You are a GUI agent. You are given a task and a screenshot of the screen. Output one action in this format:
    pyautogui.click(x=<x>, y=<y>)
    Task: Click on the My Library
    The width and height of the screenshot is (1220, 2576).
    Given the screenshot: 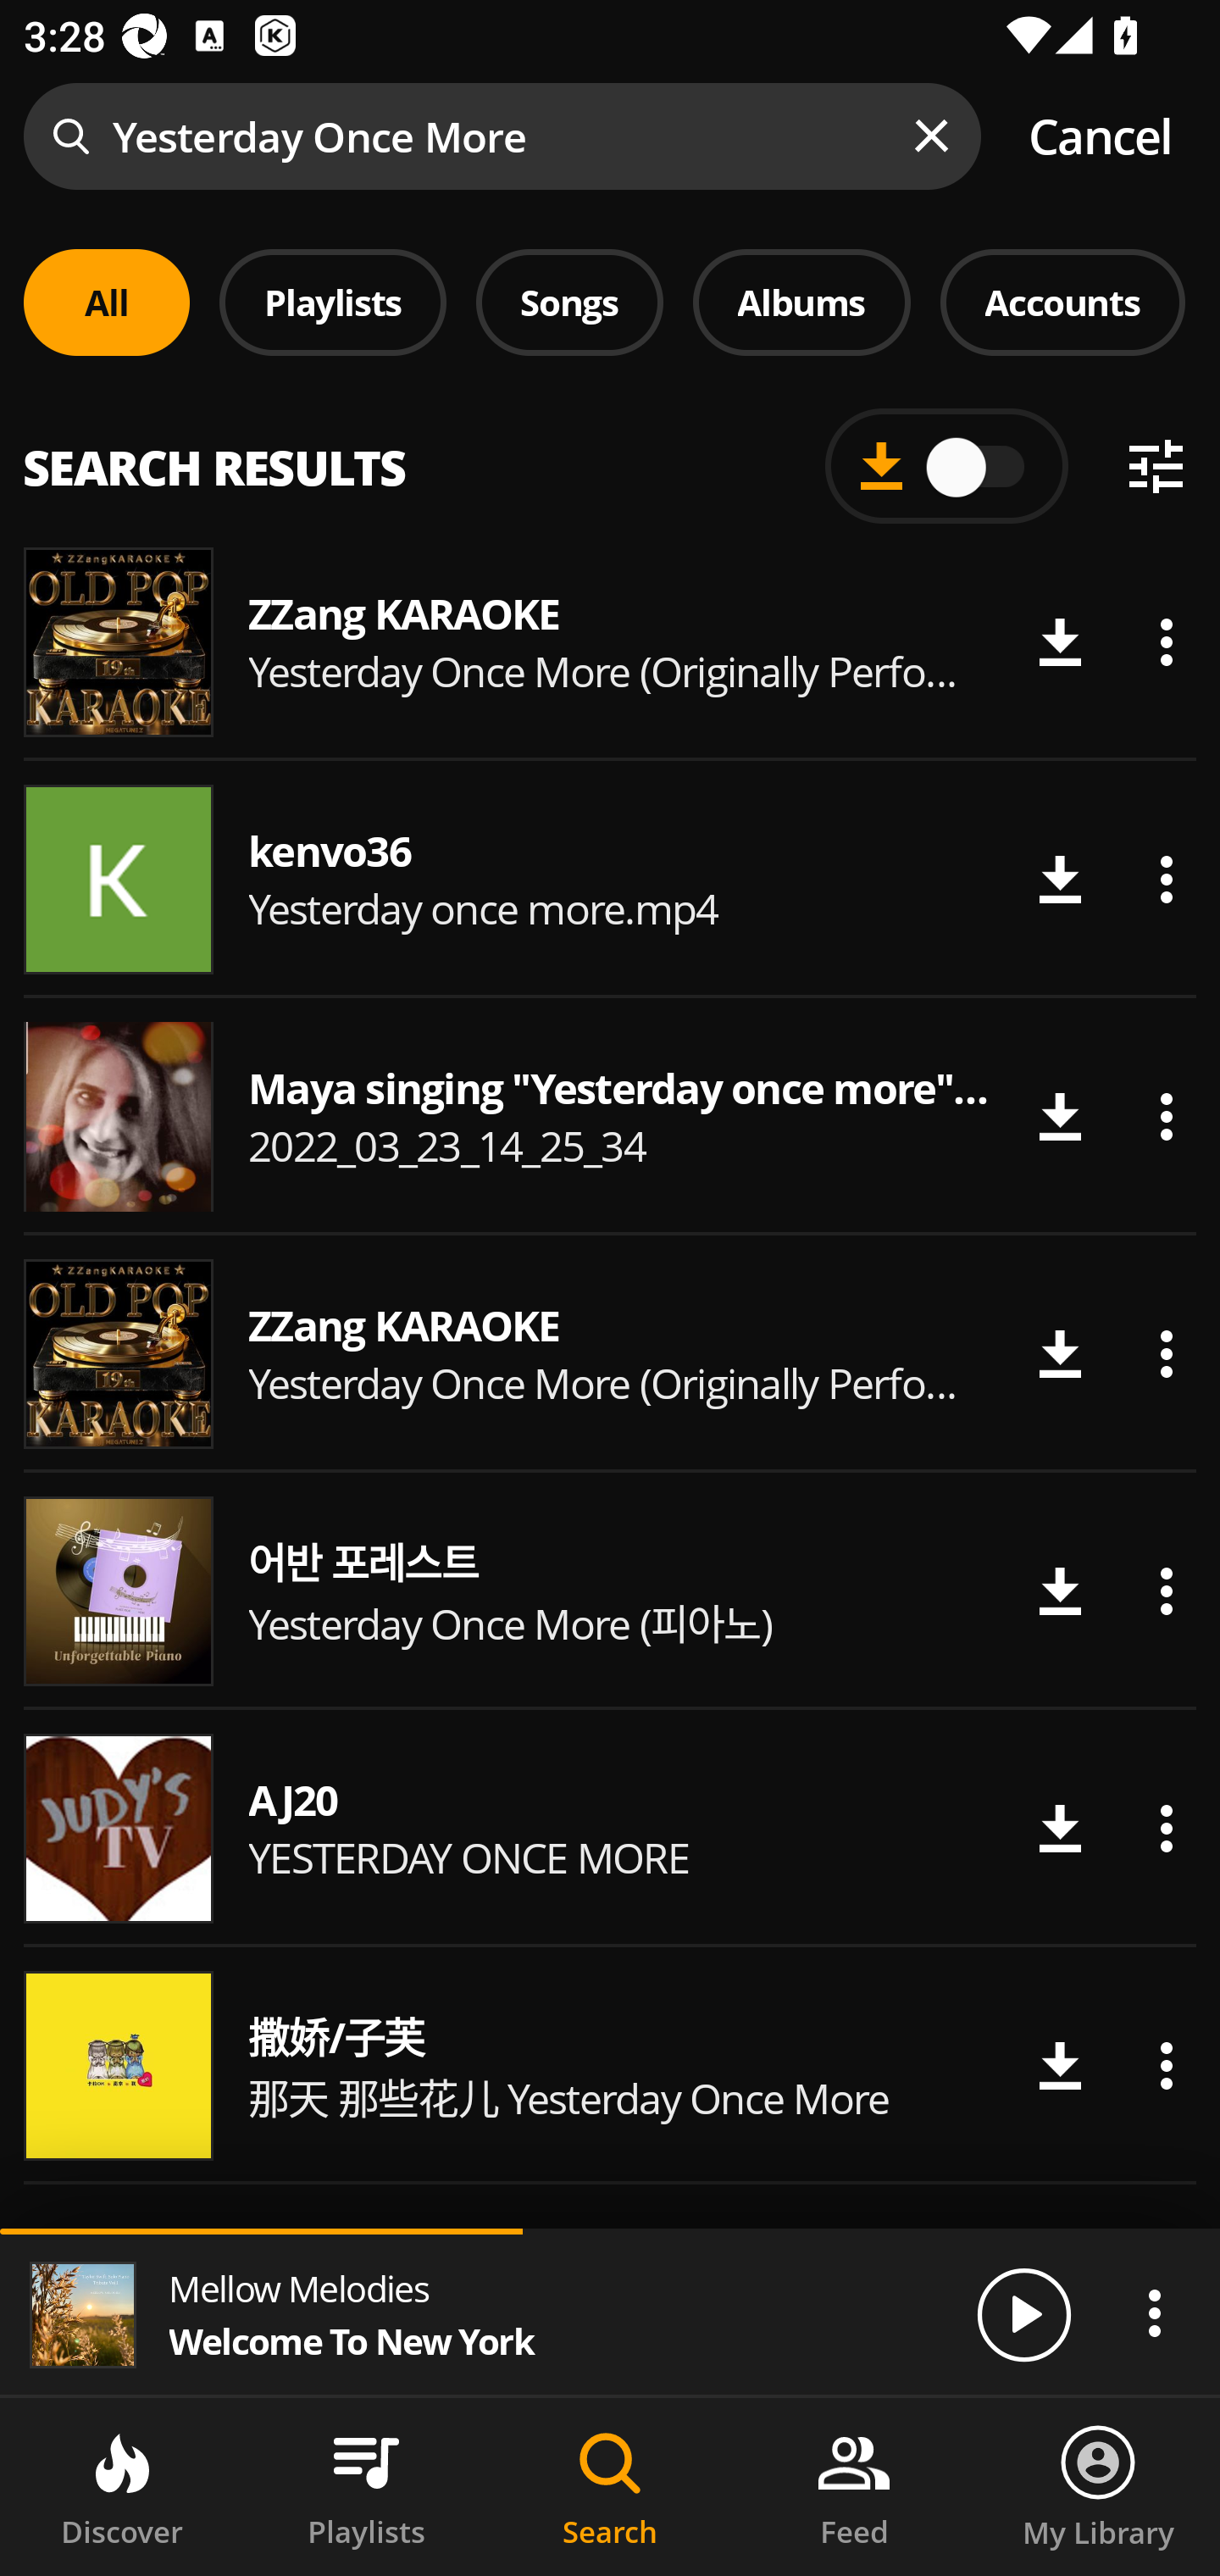 What is the action you would take?
    pyautogui.click(x=1098, y=2487)
    